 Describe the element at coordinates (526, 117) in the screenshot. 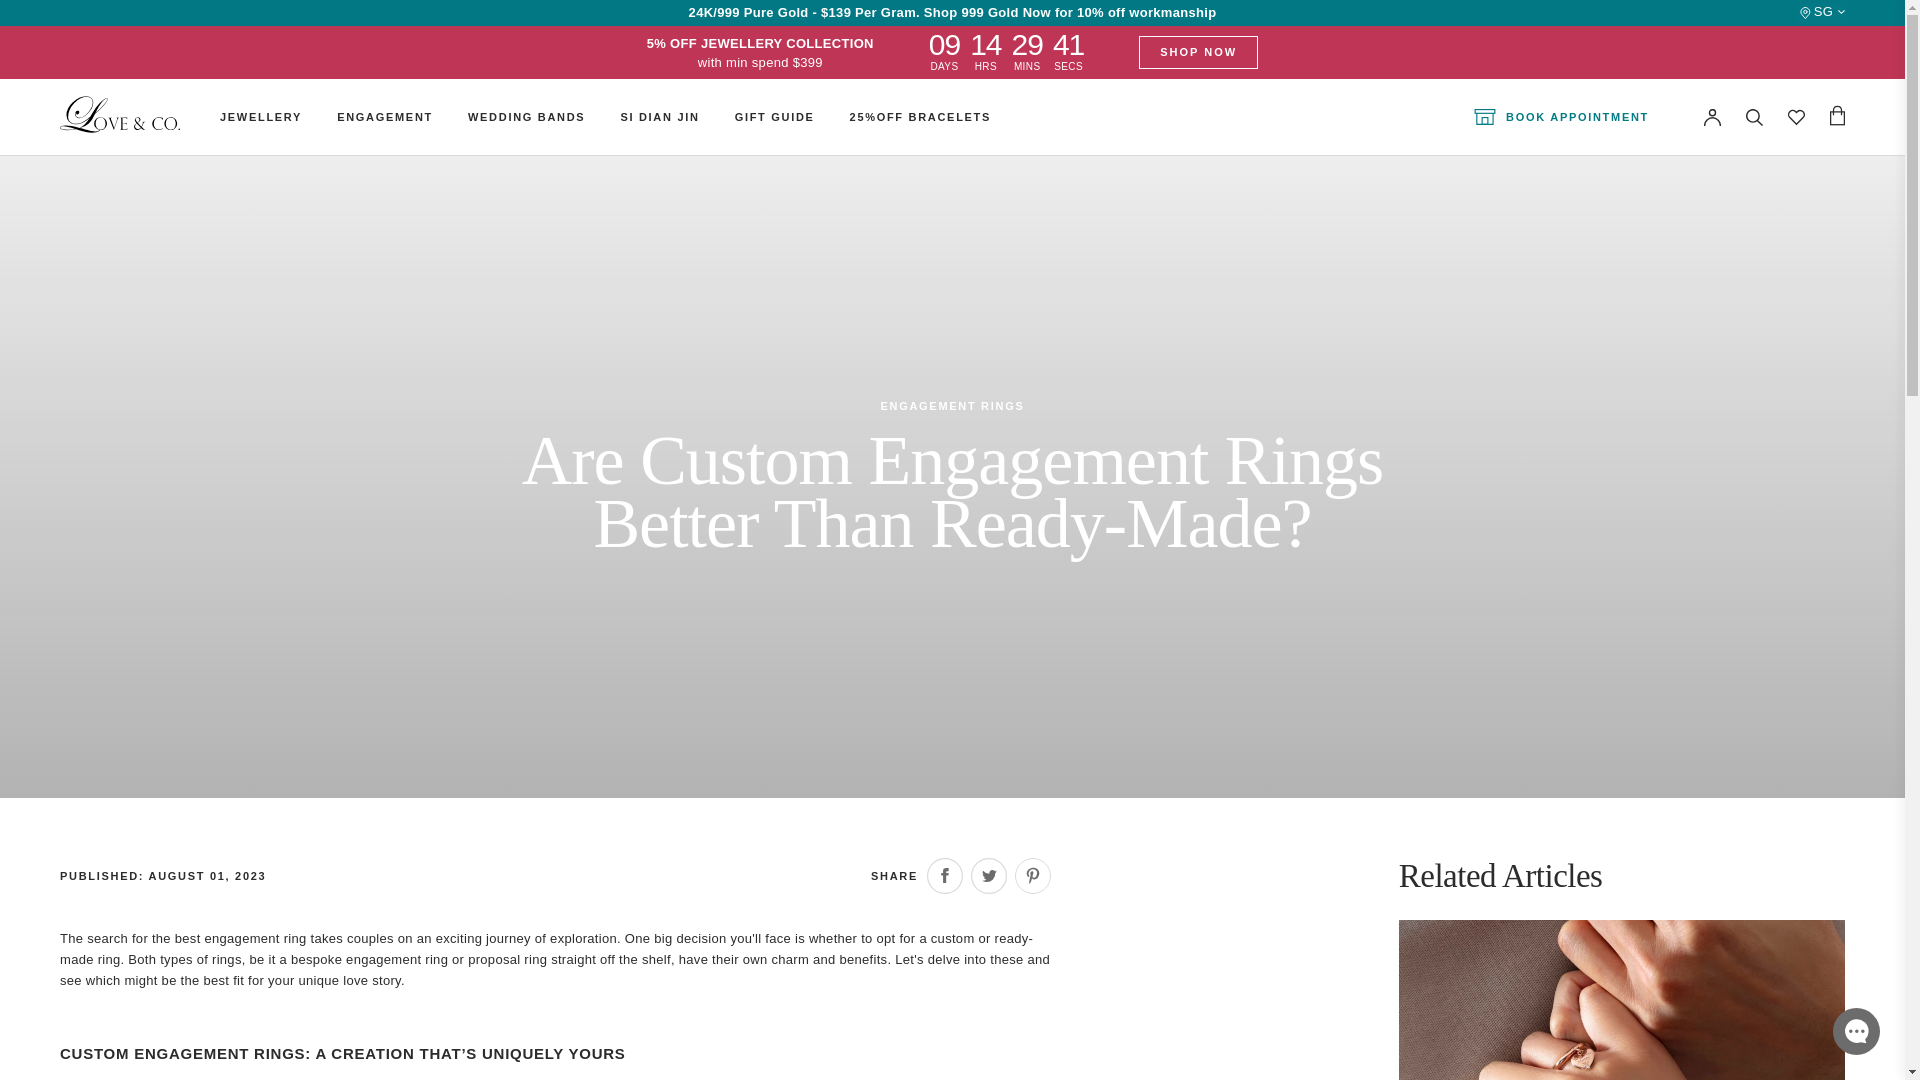

I see `WEDDING BANDS` at that location.